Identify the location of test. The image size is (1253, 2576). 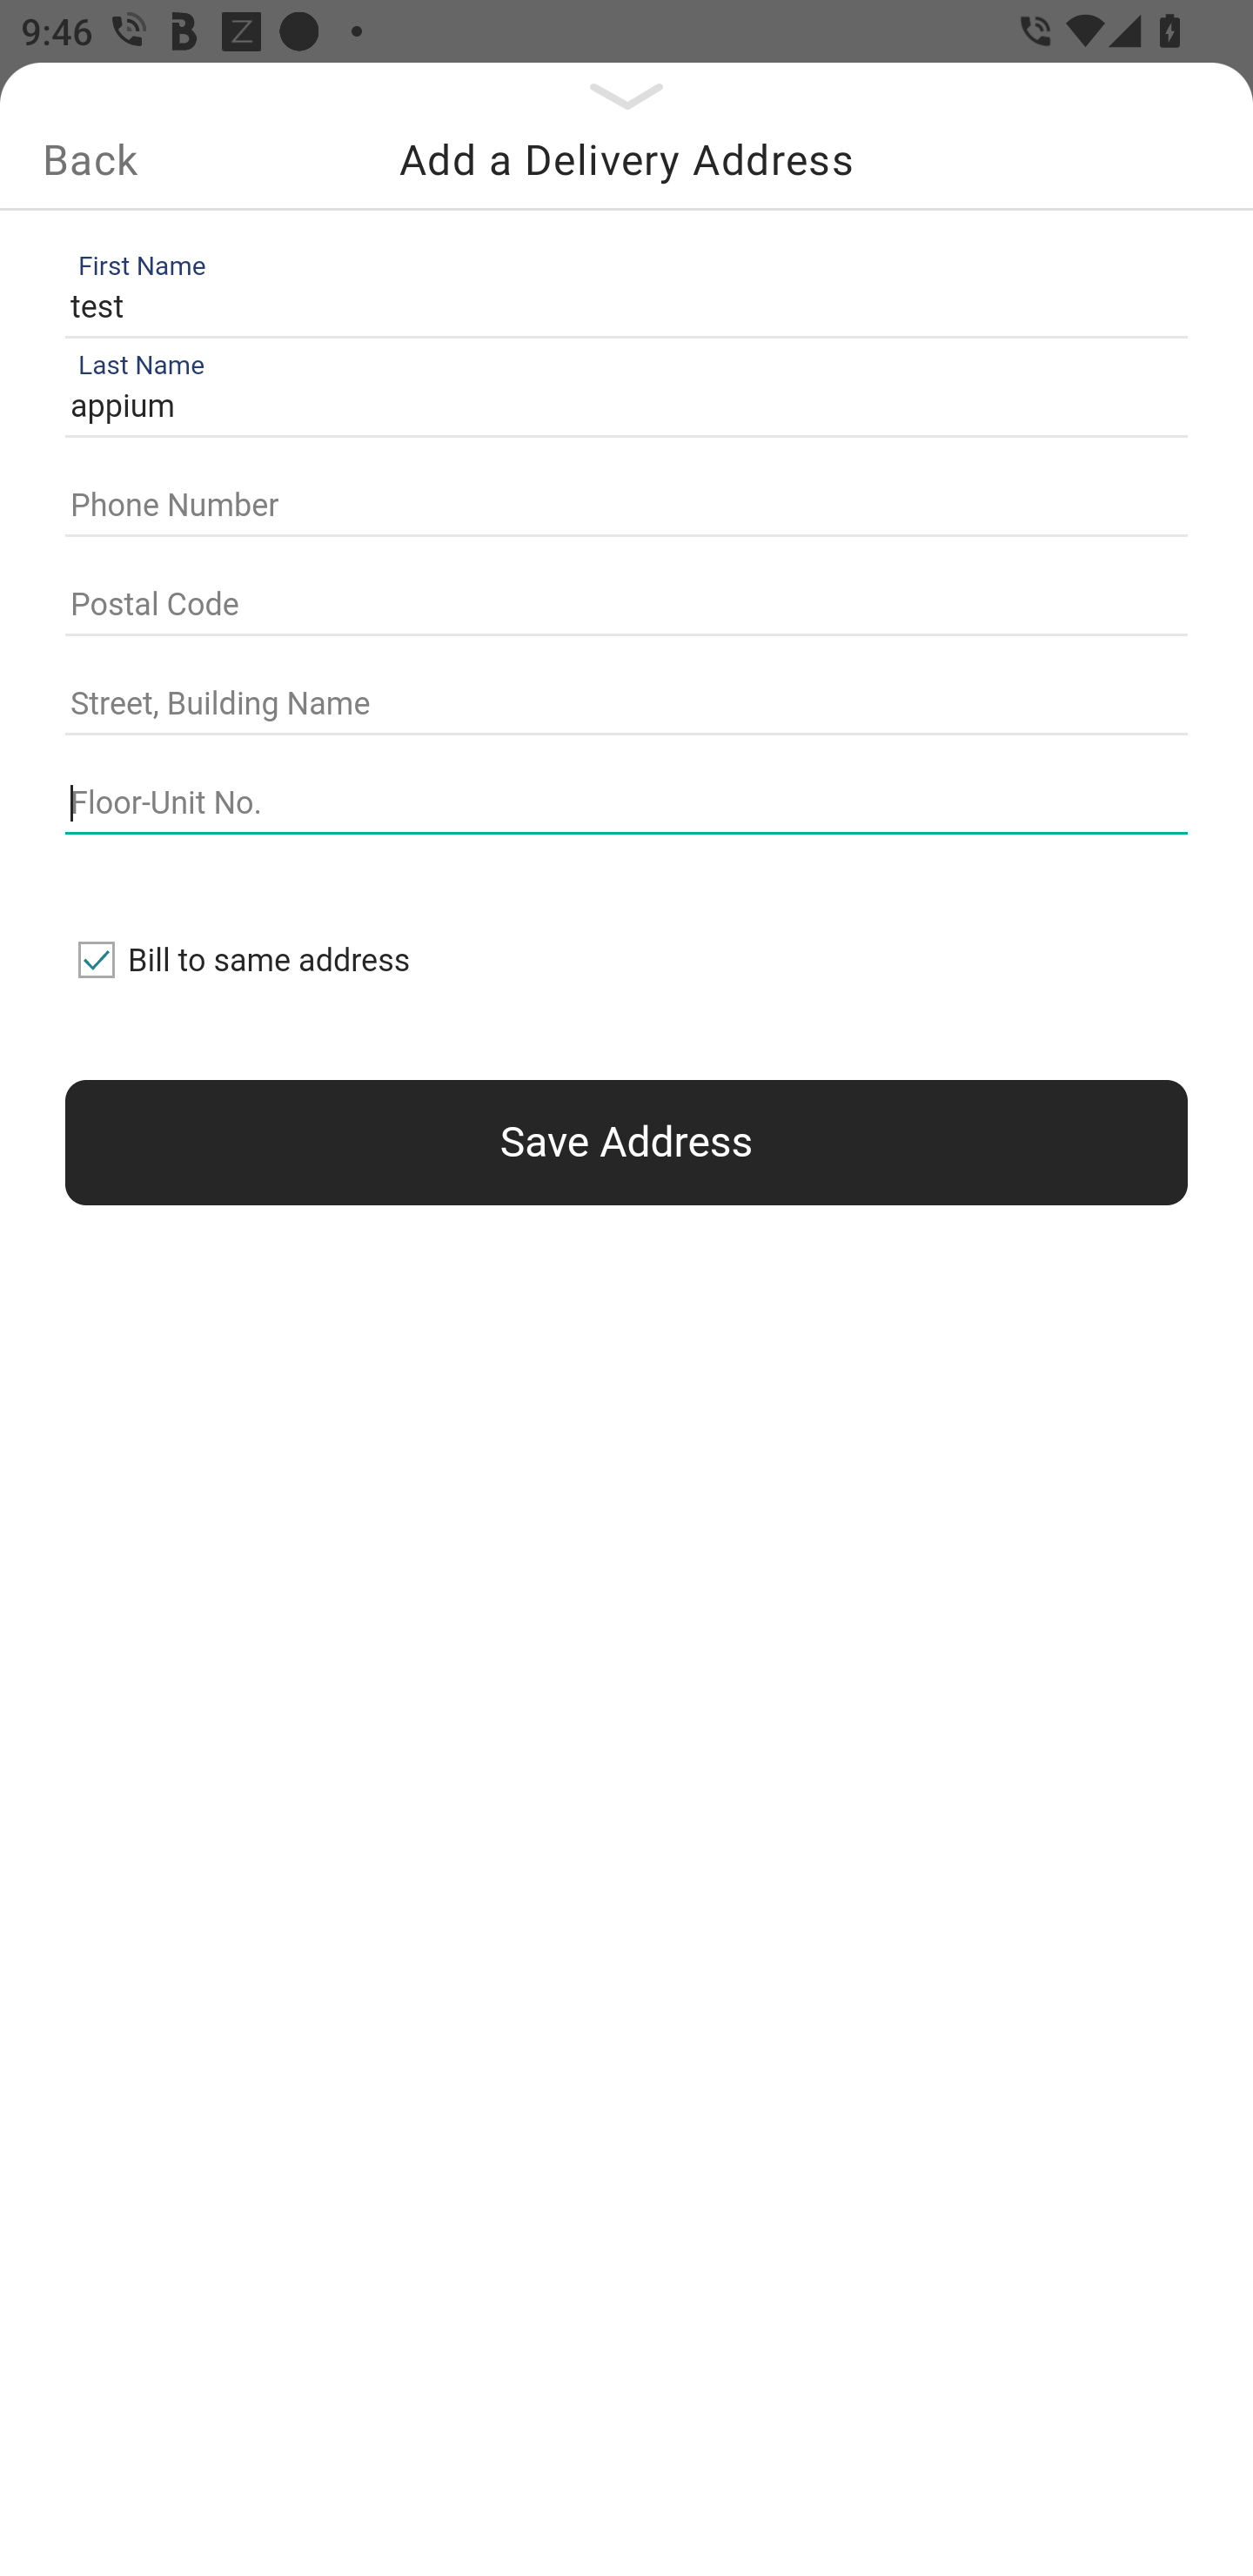
(620, 306).